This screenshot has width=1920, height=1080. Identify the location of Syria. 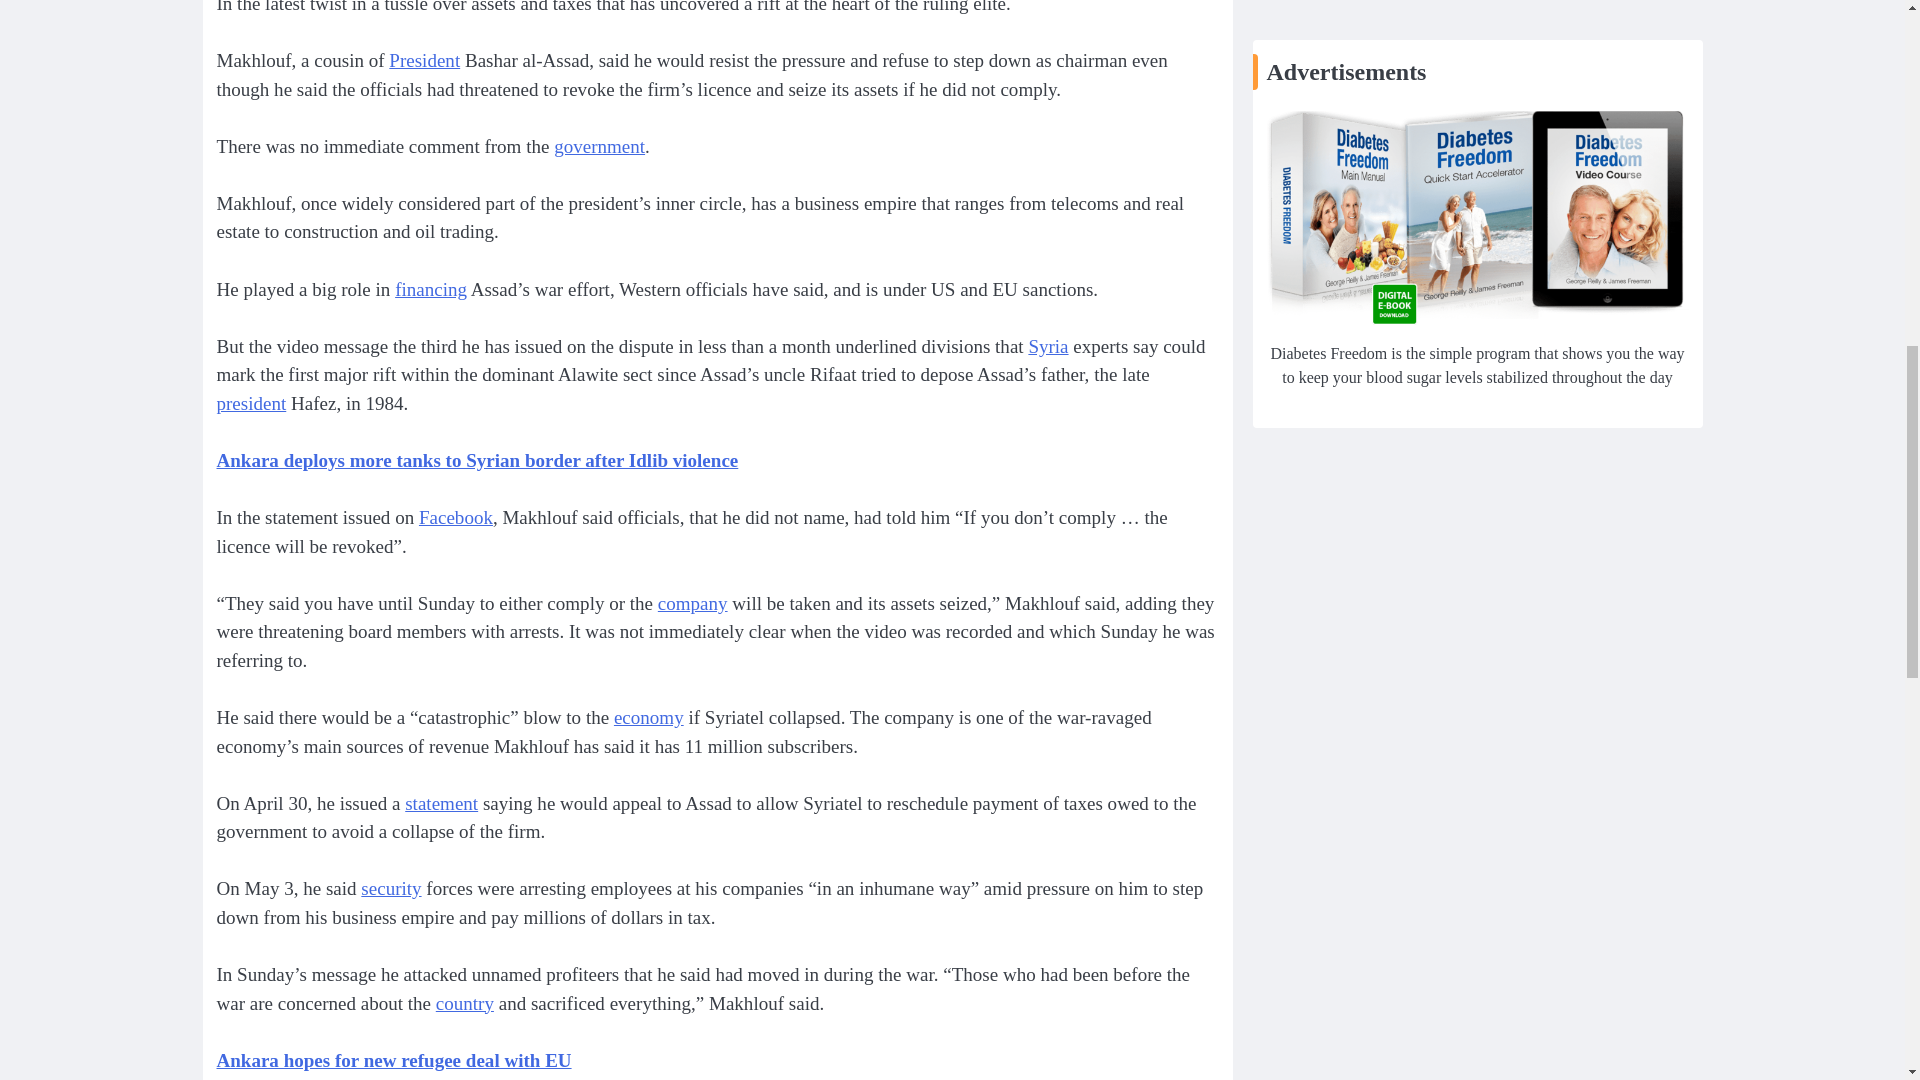
(1047, 346).